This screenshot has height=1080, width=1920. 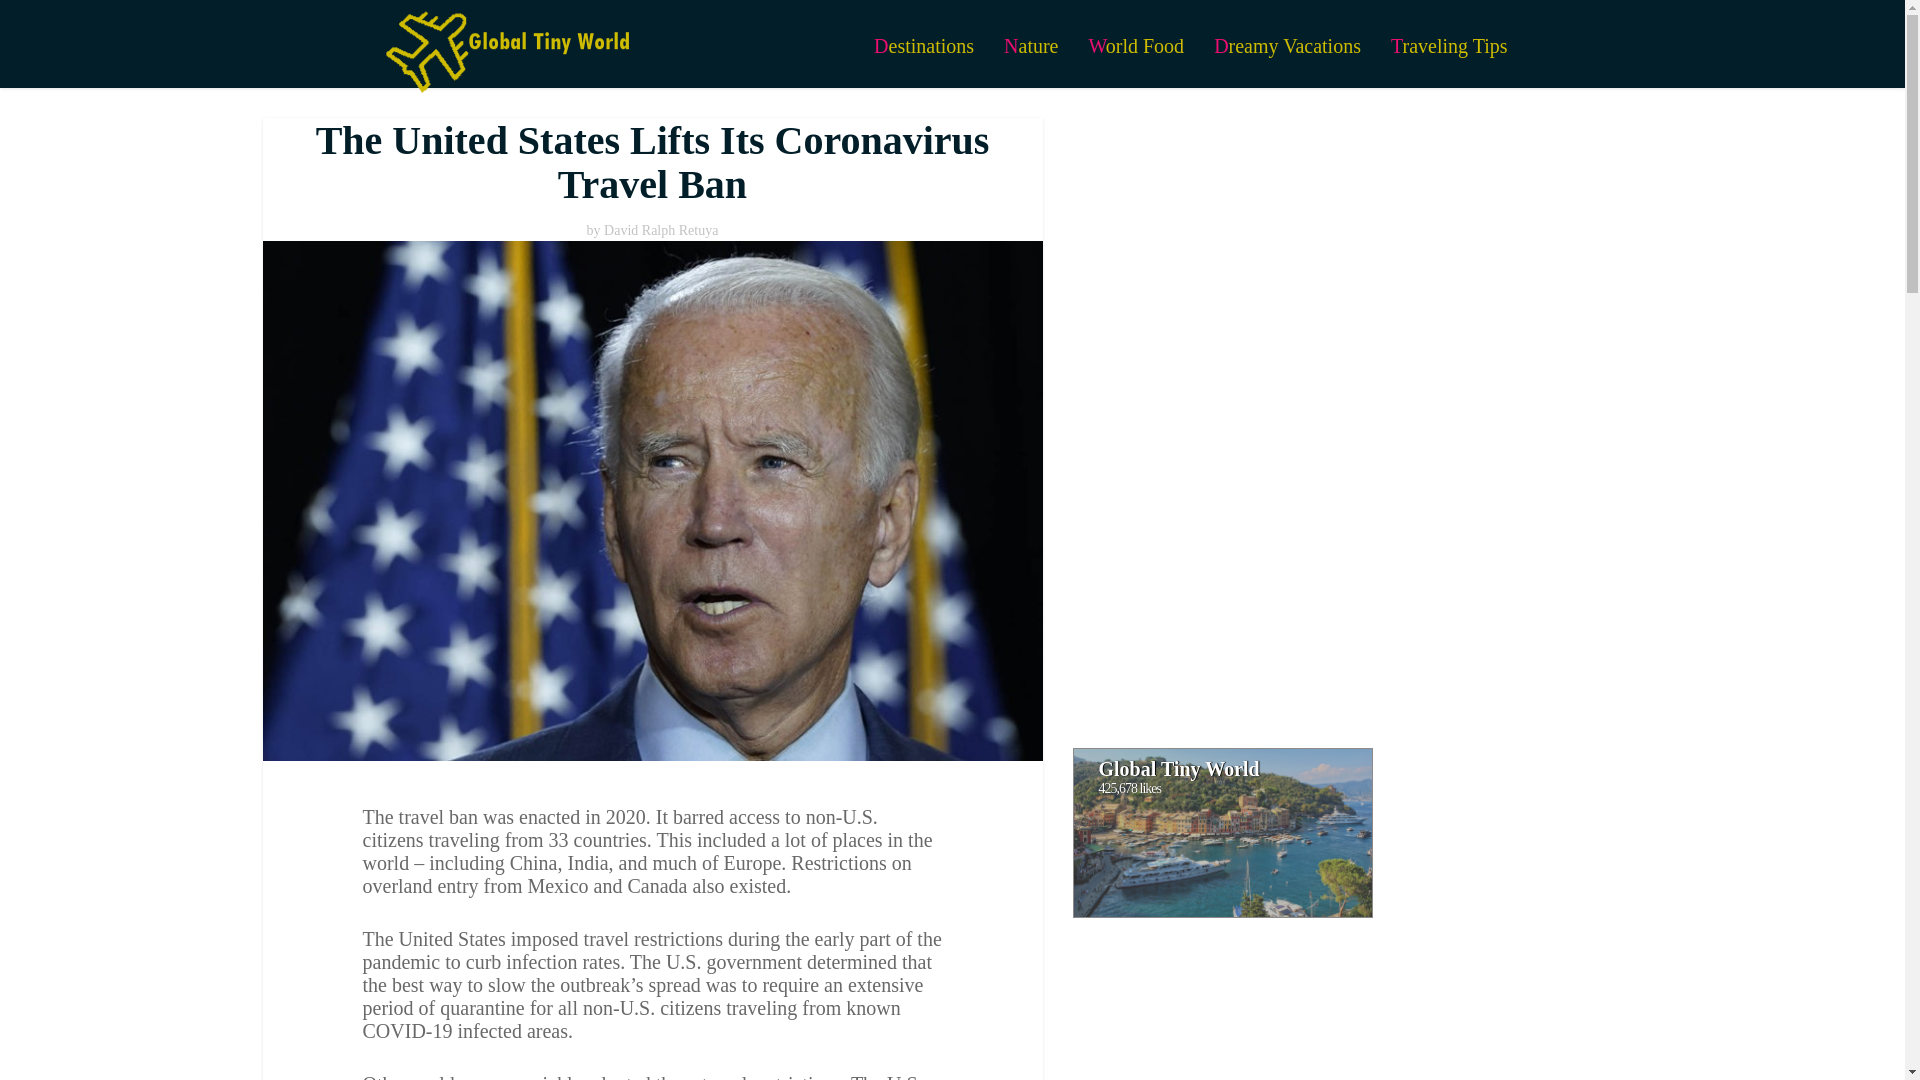 What do you see at coordinates (1136, 46) in the screenshot?
I see `World Food` at bounding box center [1136, 46].